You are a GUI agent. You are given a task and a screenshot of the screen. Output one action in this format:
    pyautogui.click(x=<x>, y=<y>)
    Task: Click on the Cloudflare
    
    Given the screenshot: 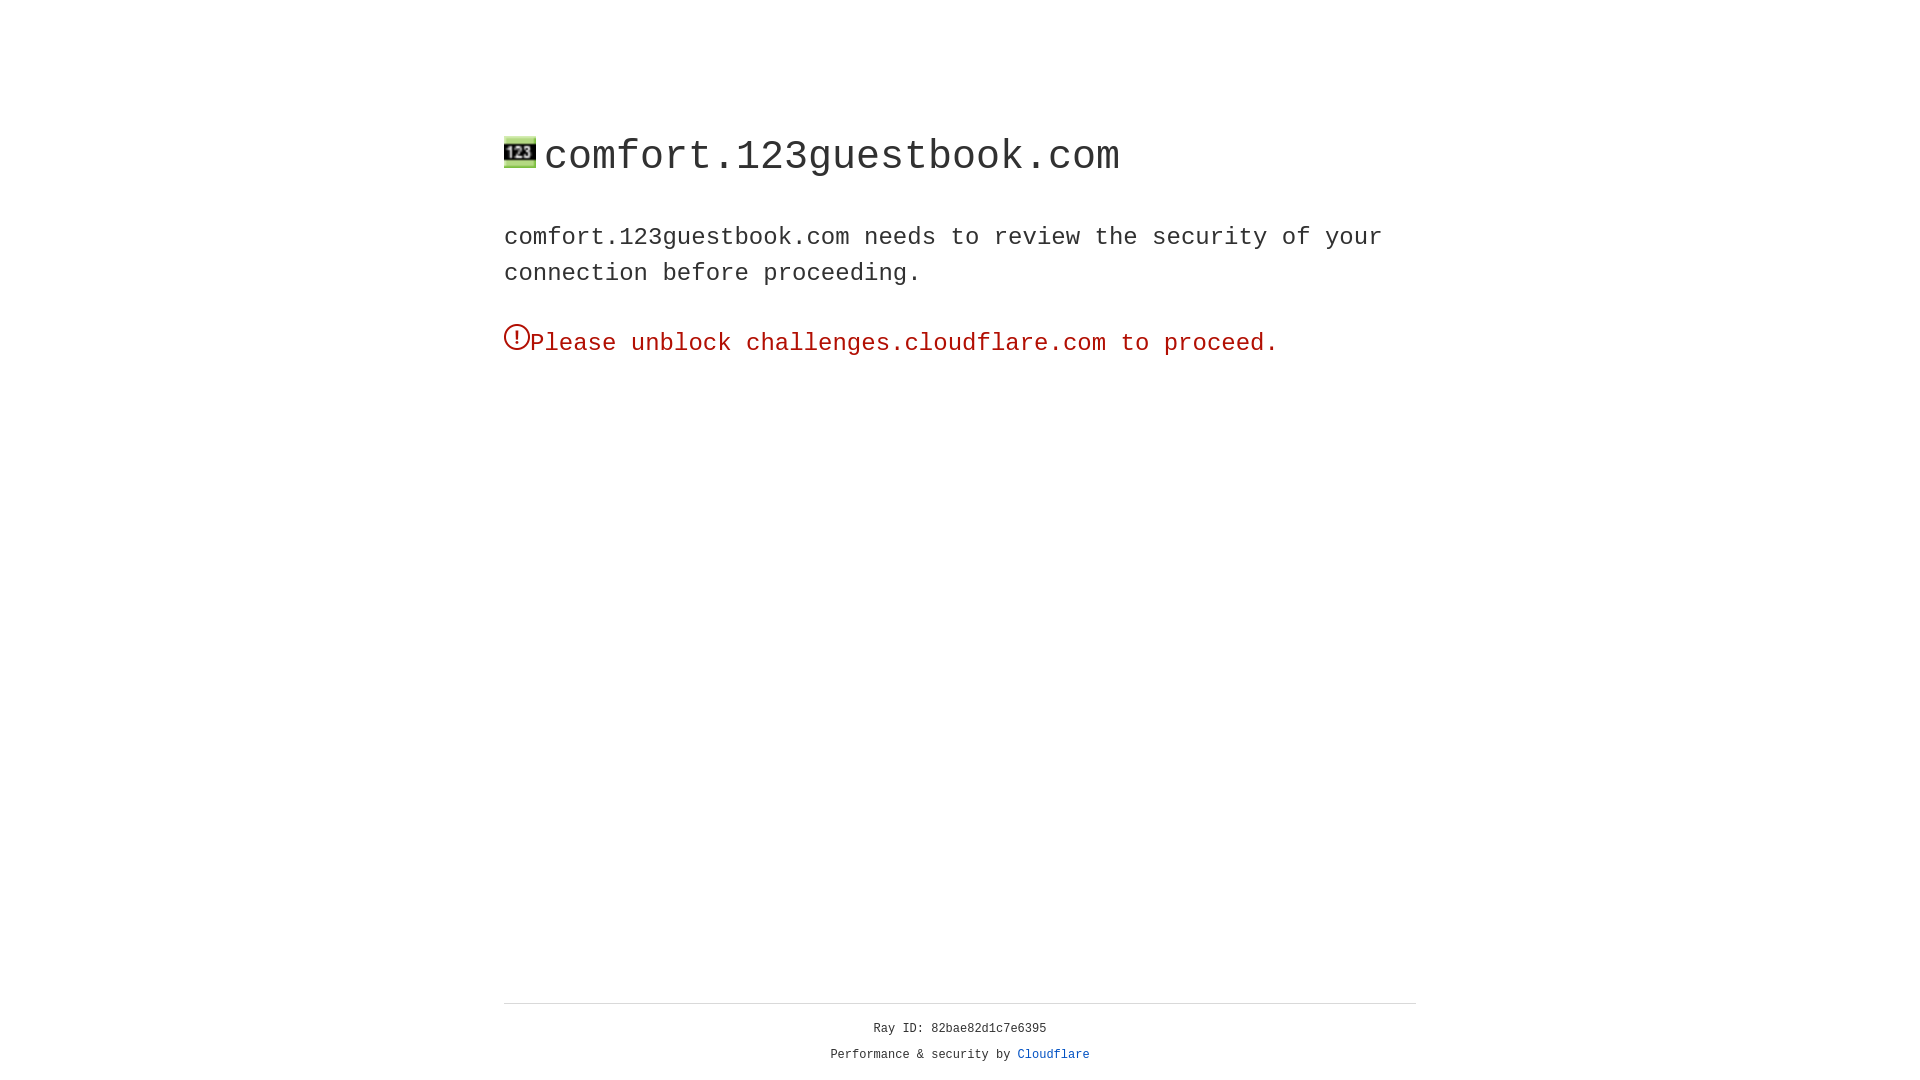 What is the action you would take?
    pyautogui.click(x=1054, y=1055)
    